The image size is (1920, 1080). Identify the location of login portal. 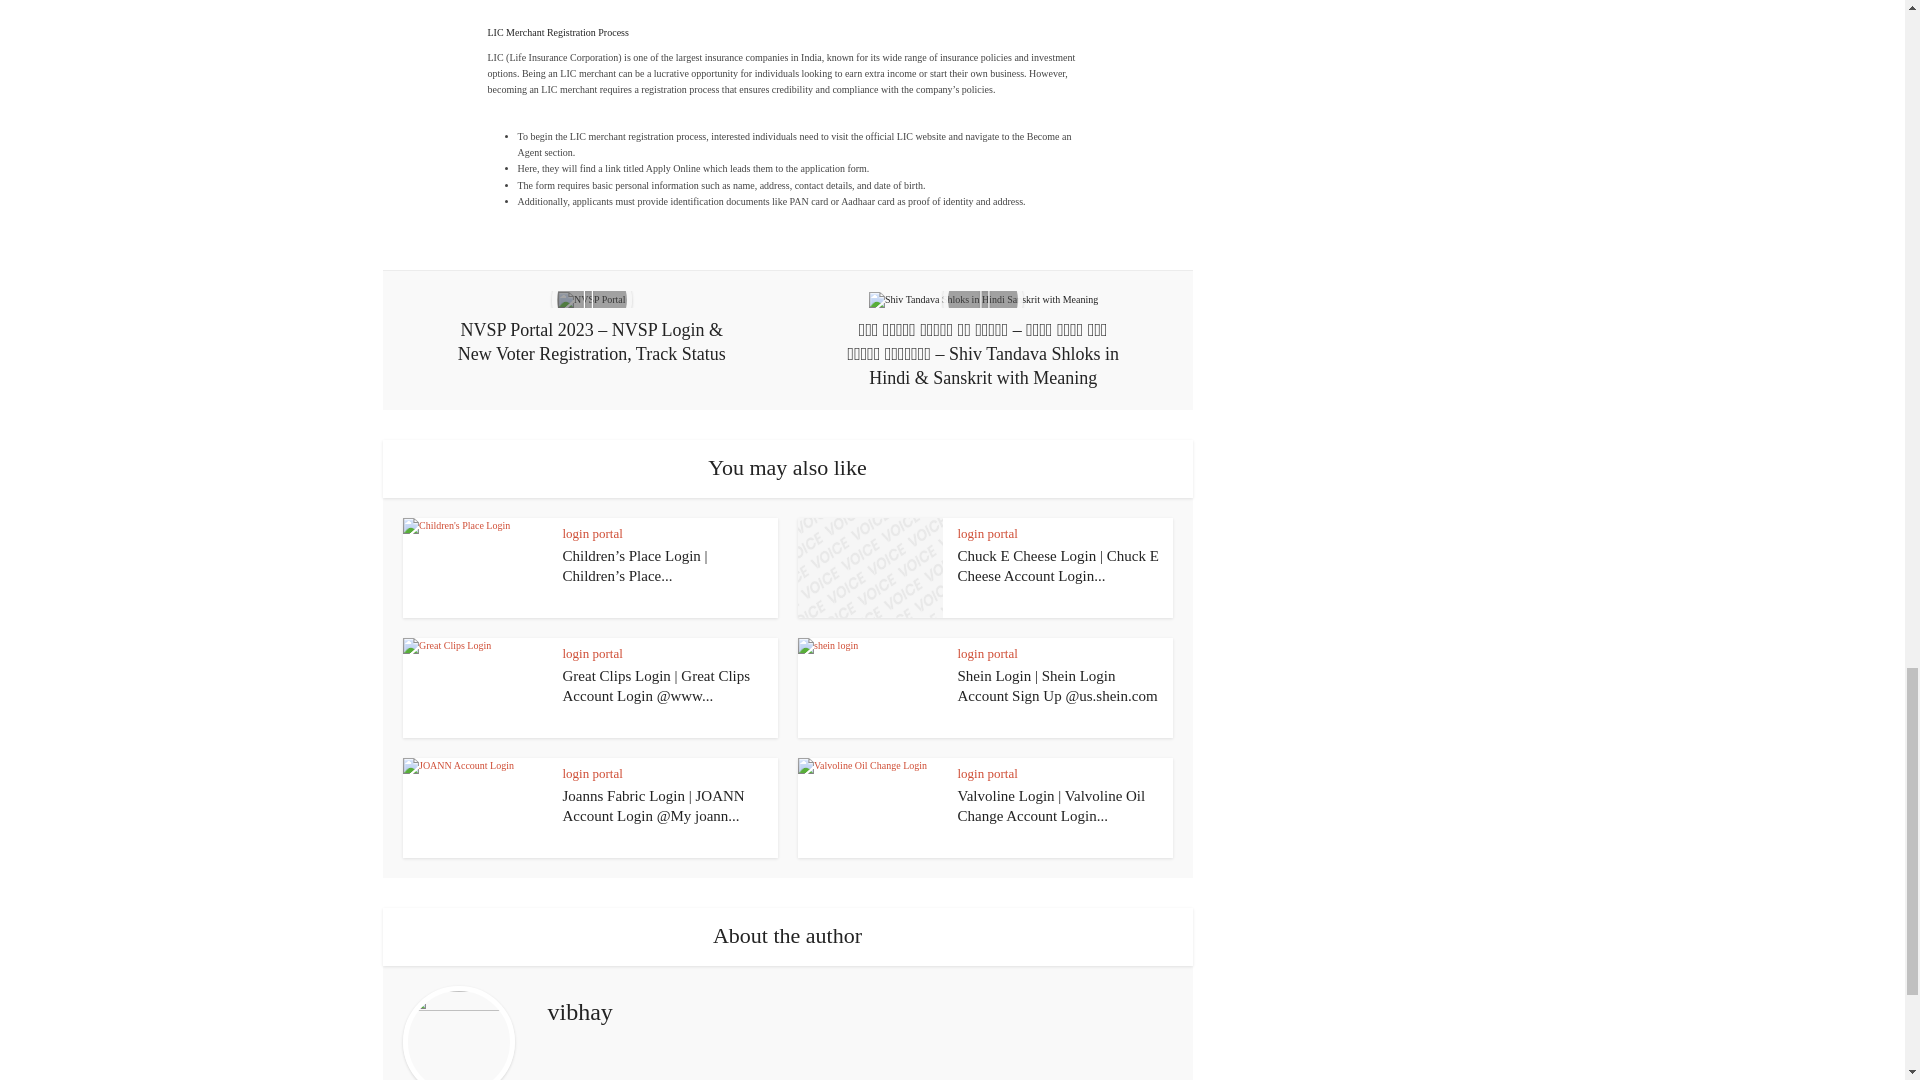
(988, 533).